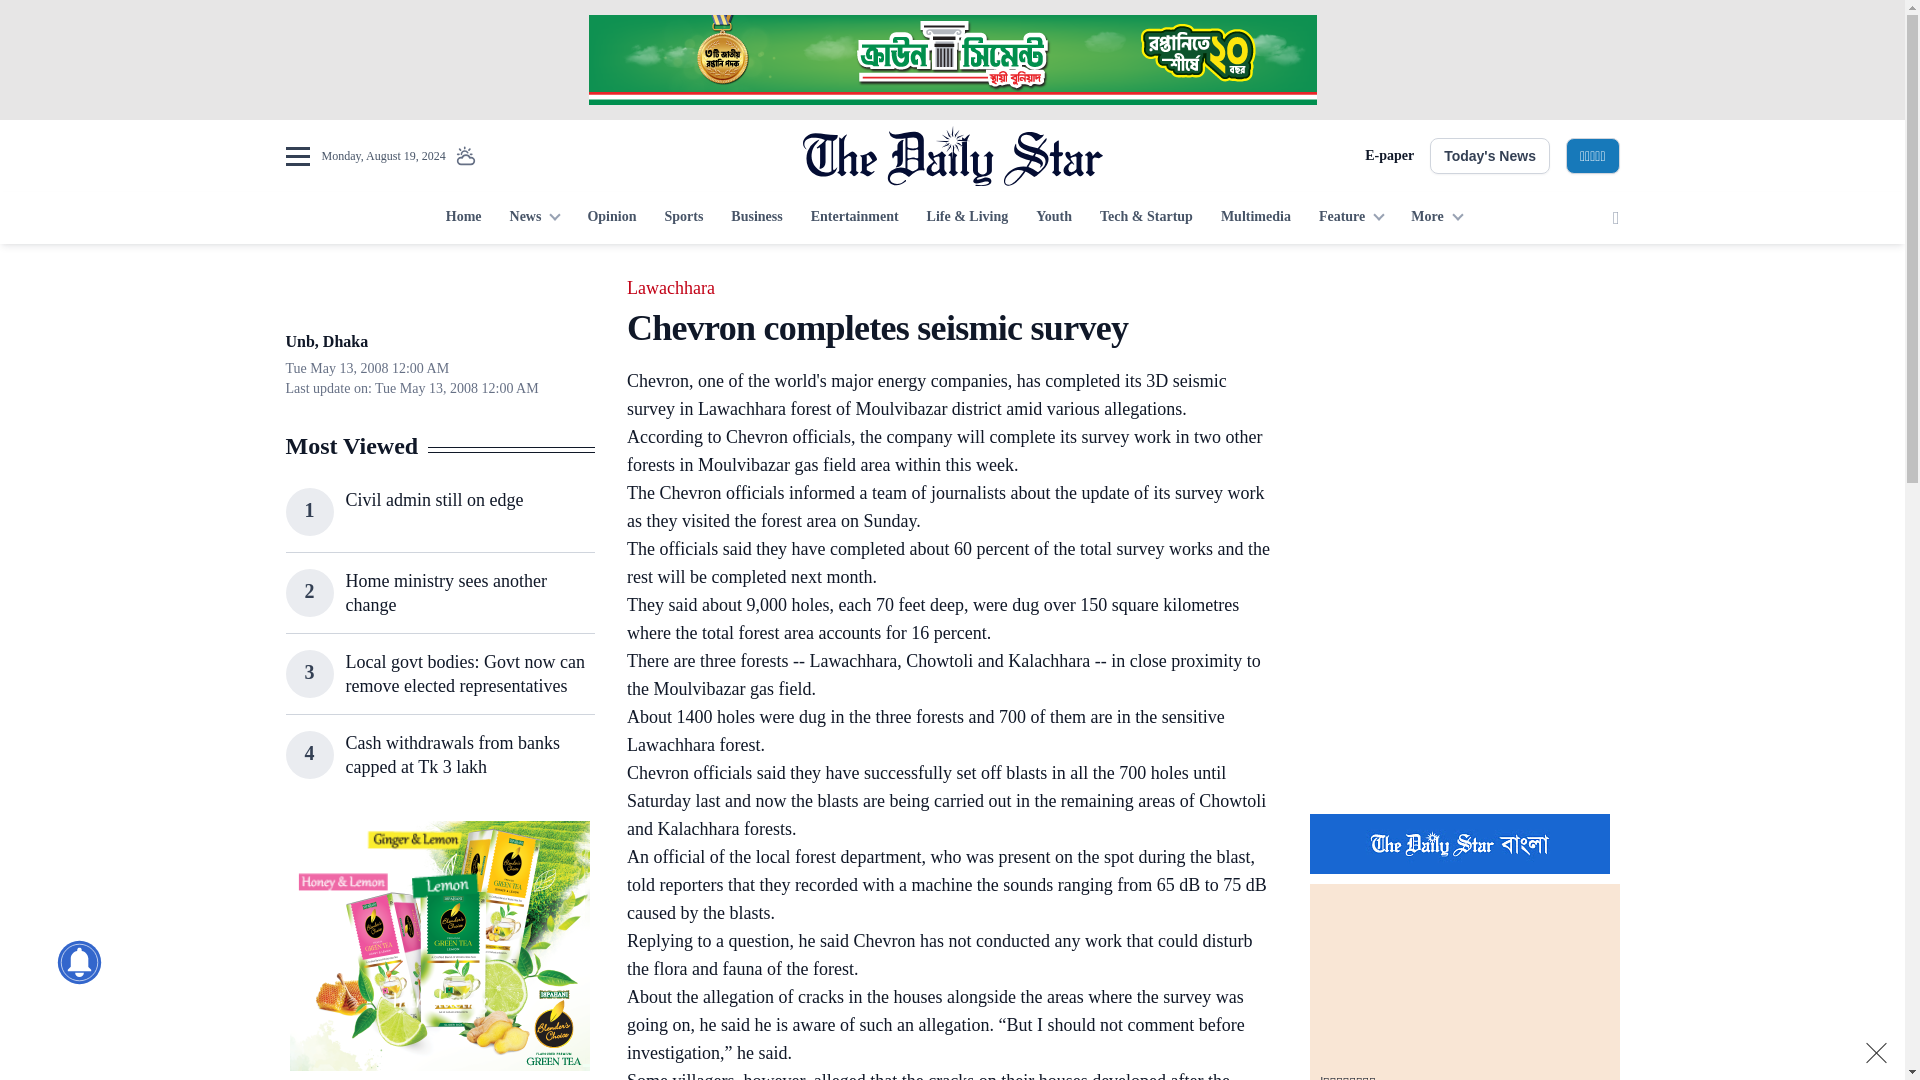 The width and height of the screenshot is (1920, 1080). Describe the element at coordinates (1256, 218) in the screenshot. I see `Multimedia` at that location.